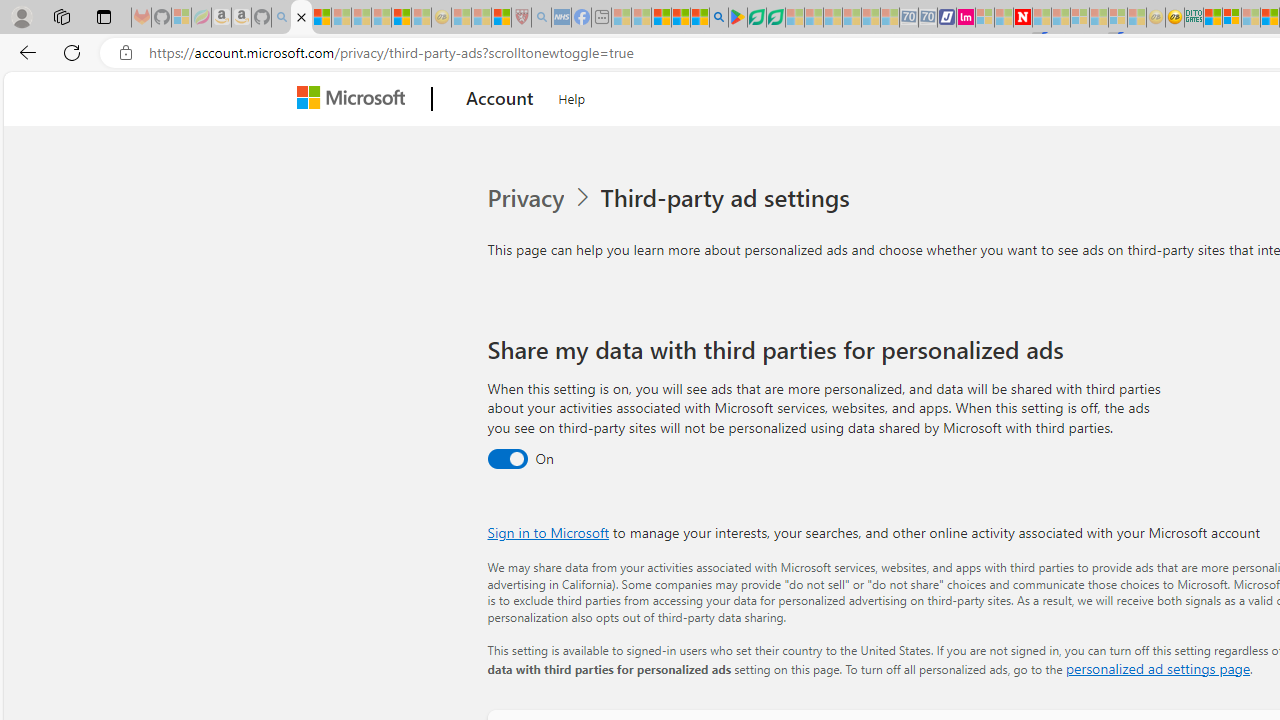 This screenshot has height=720, width=1280. Describe the element at coordinates (729, 198) in the screenshot. I see `Third-party ad settings` at that location.